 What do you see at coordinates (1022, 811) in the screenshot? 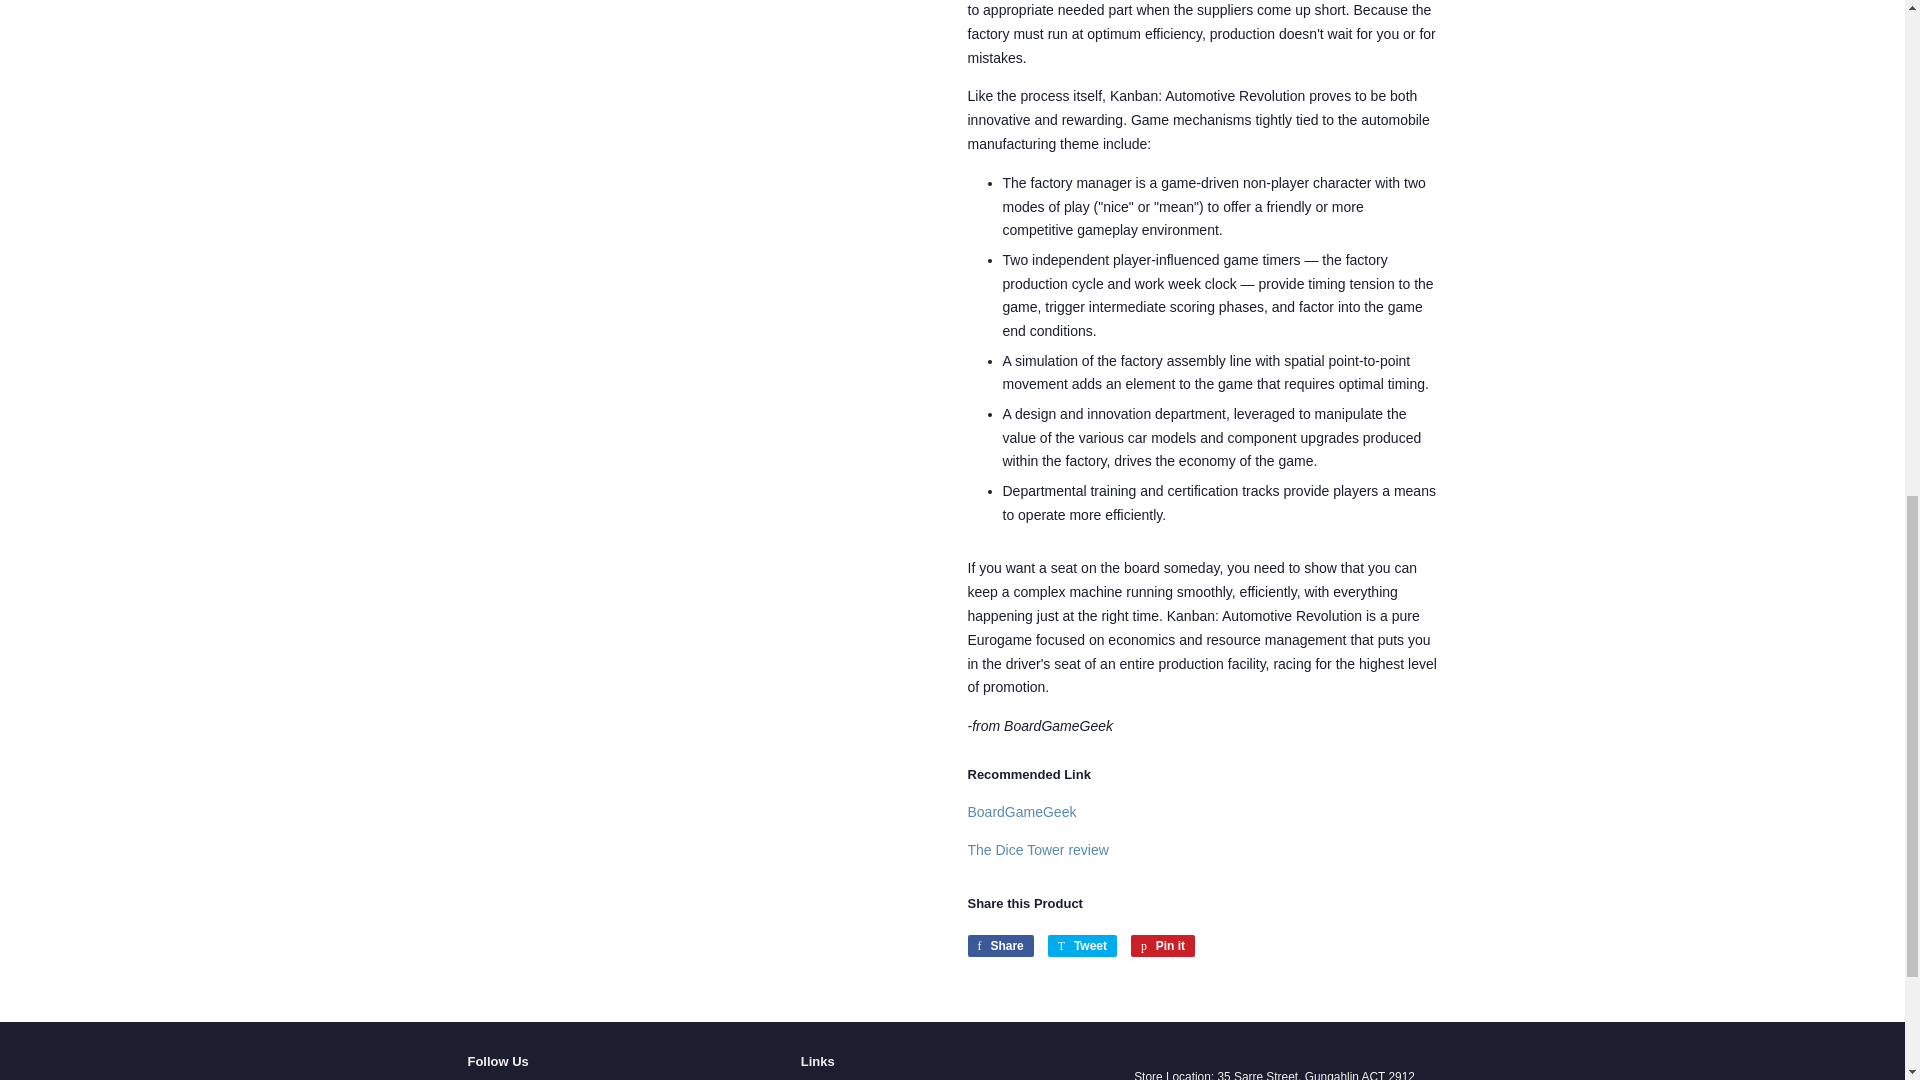
I see `BGG - Kanban` at bounding box center [1022, 811].